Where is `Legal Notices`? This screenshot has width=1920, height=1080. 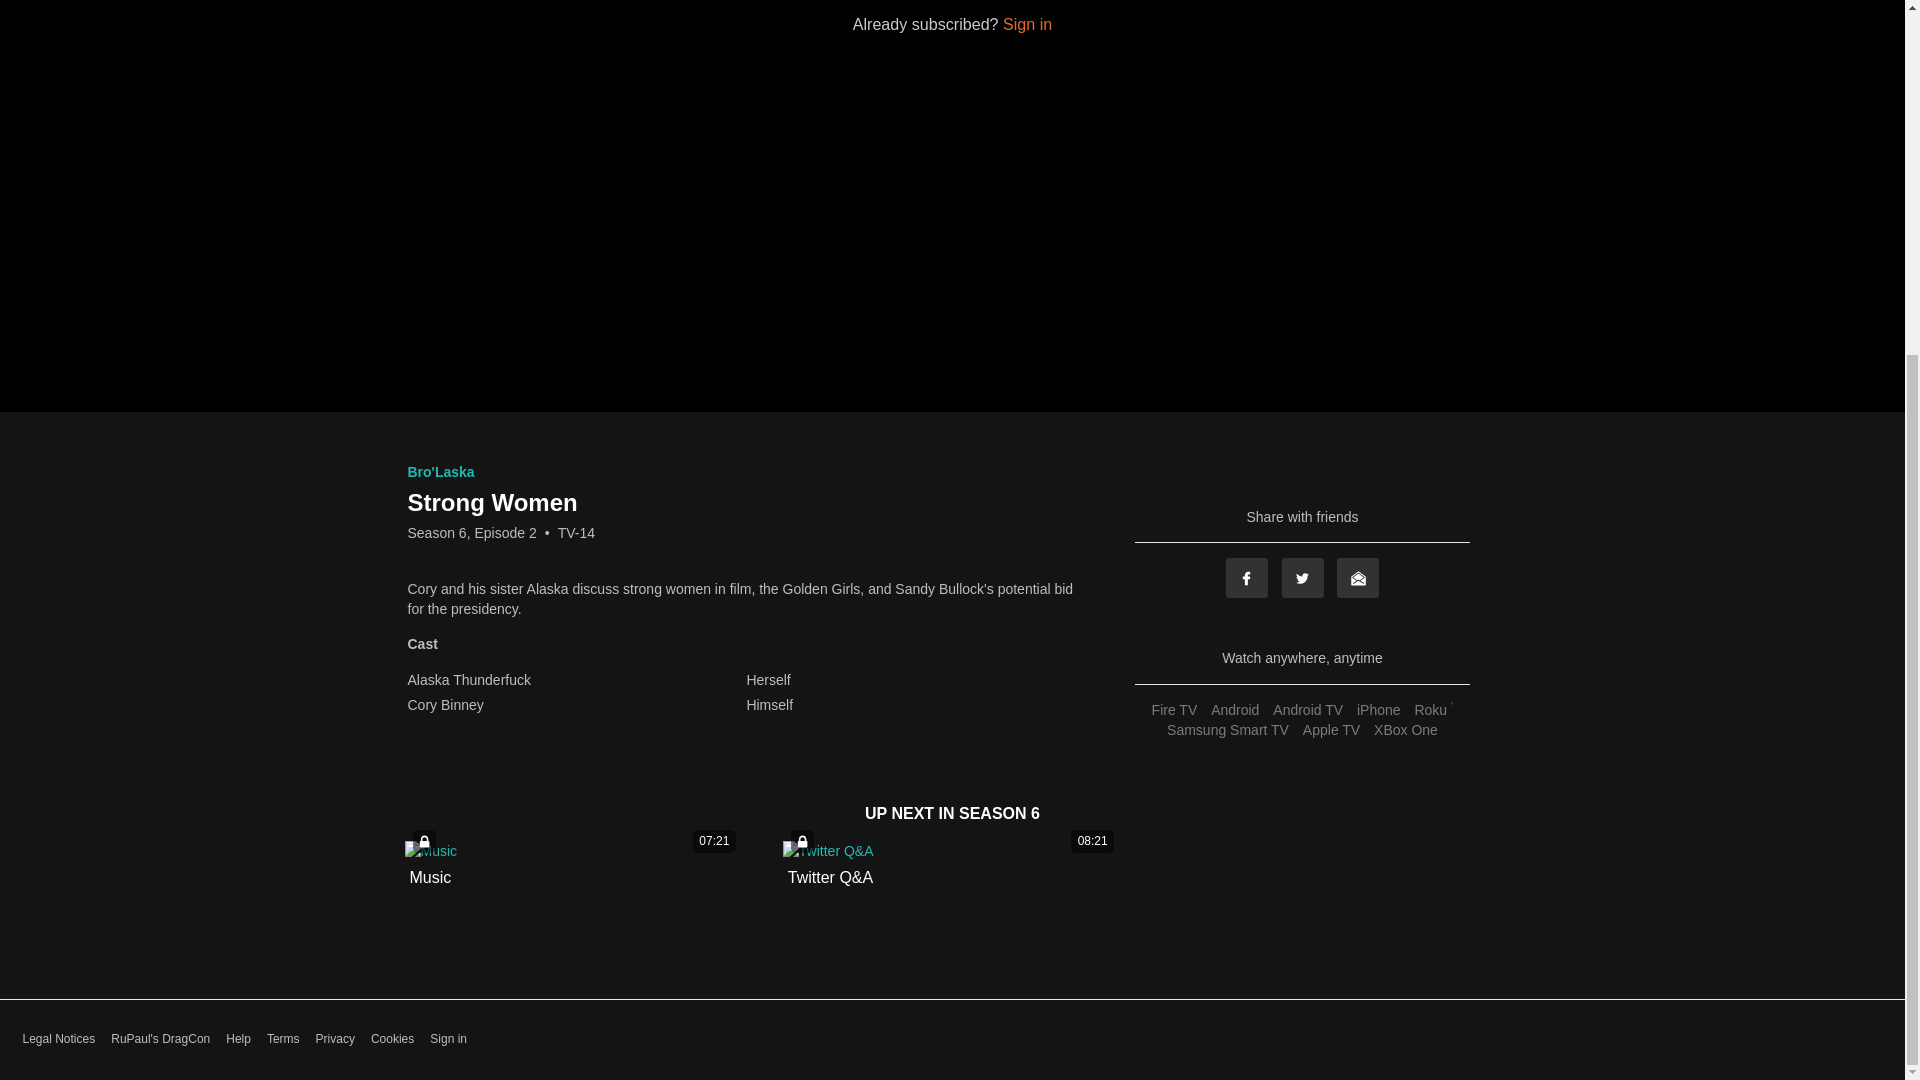
Legal Notices is located at coordinates (58, 1039).